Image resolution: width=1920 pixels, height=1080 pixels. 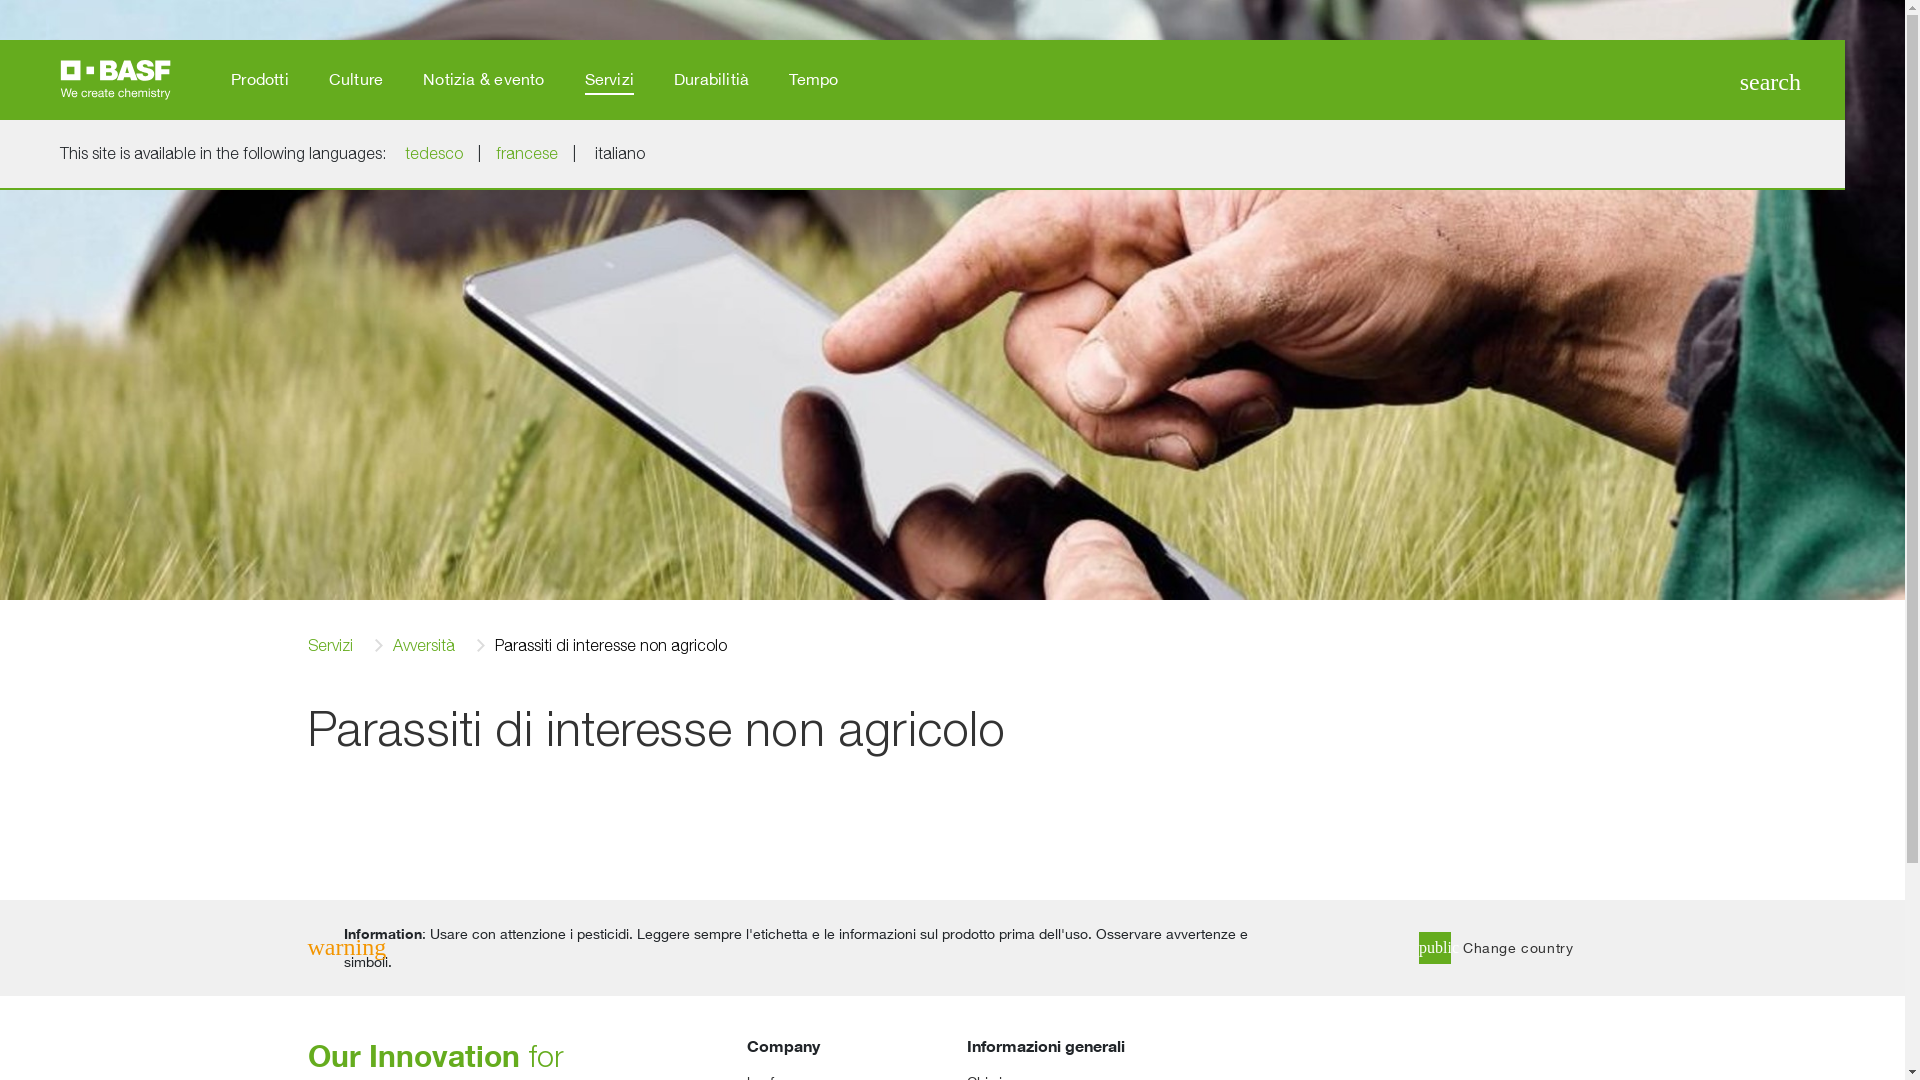 What do you see at coordinates (1508, 948) in the screenshot?
I see `public
Change country` at bounding box center [1508, 948].